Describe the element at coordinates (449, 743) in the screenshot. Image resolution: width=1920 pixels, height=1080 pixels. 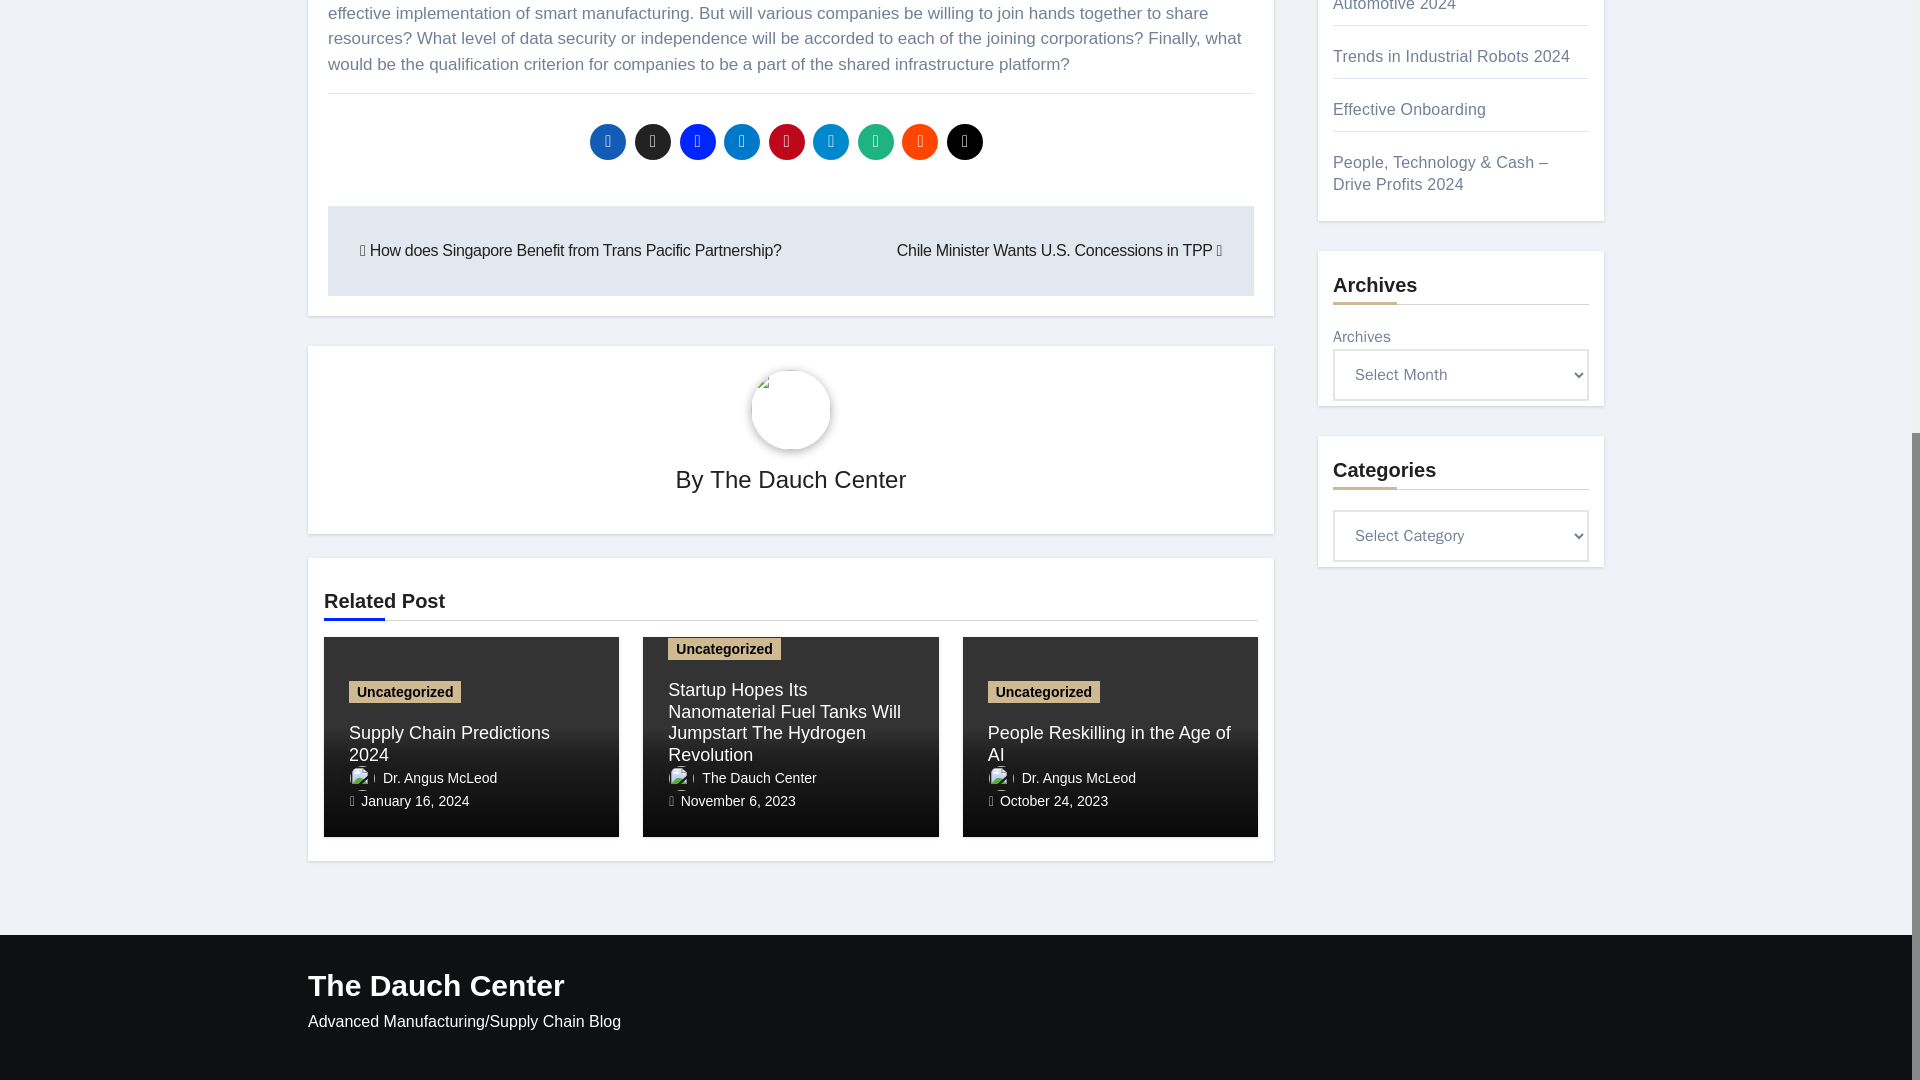
I see `Supply Chain Predictions 2024` at that location.